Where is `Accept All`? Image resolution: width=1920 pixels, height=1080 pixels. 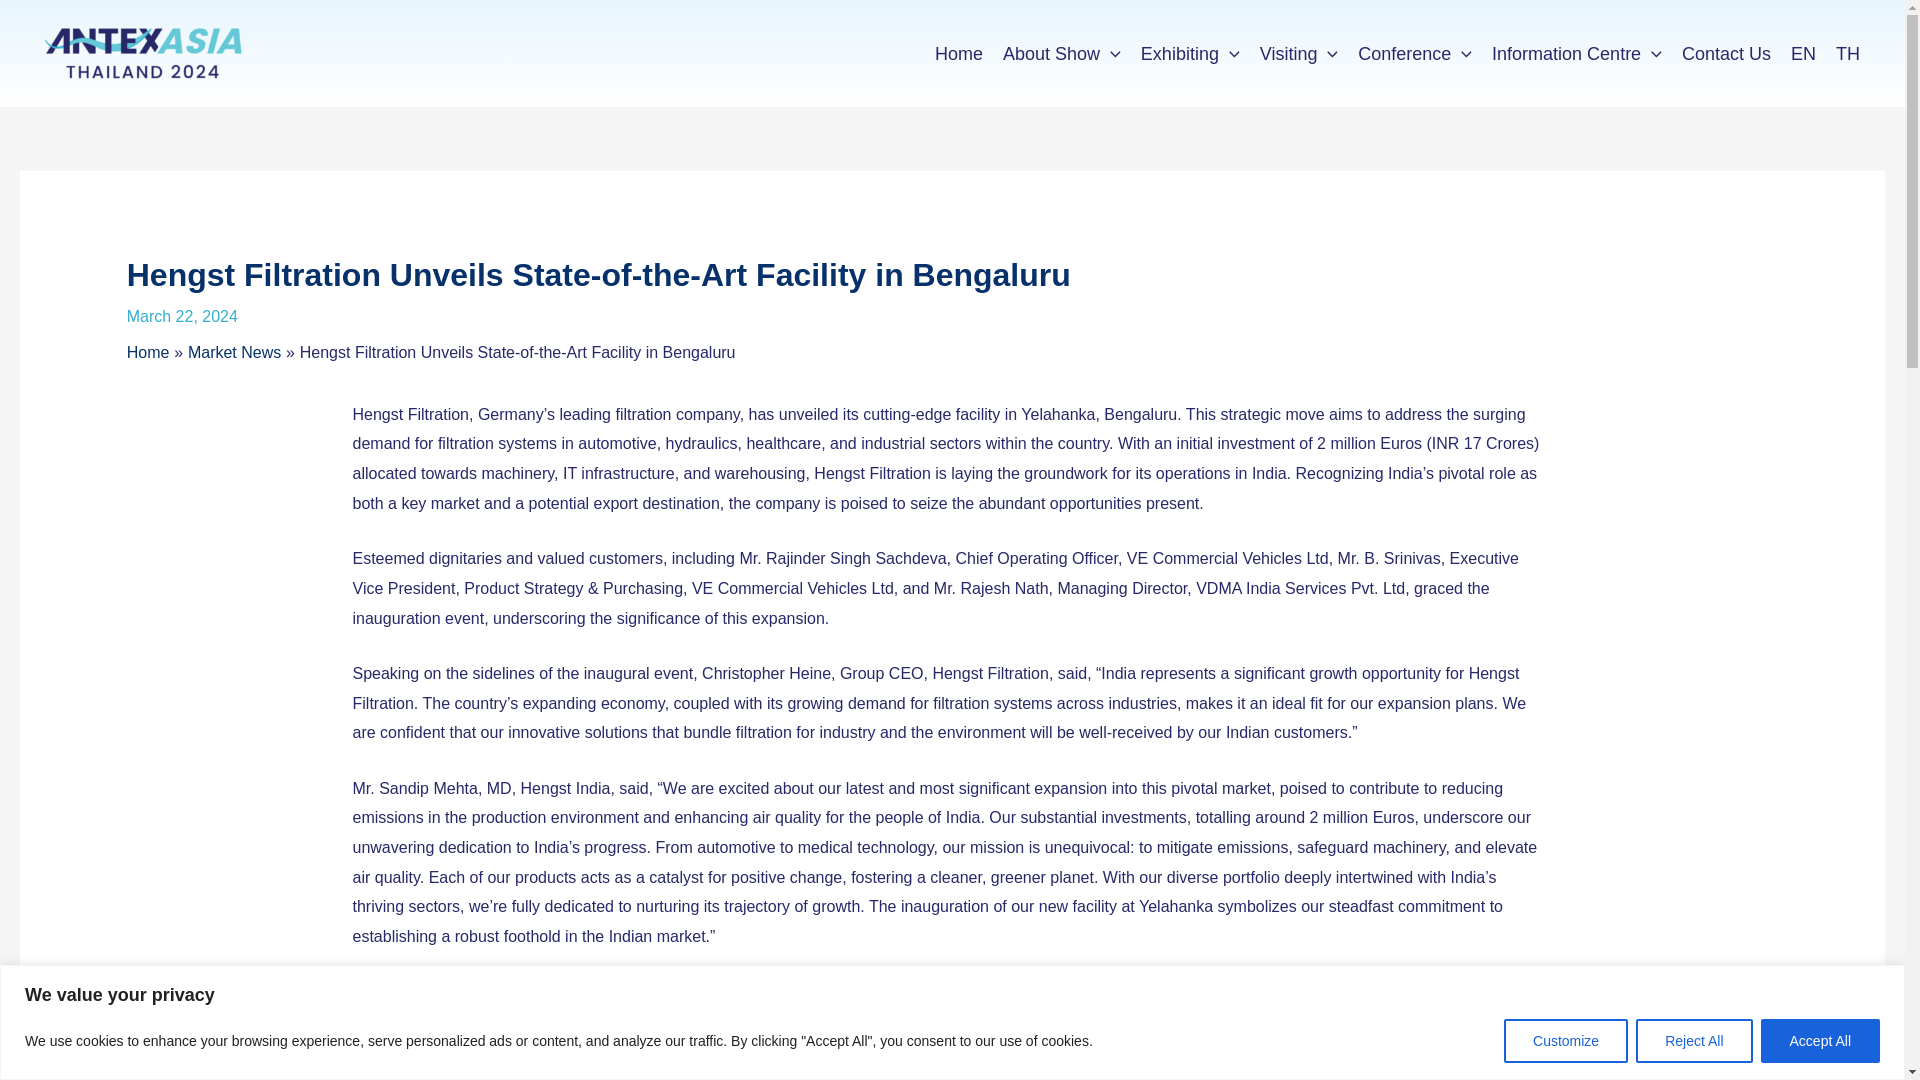
Accept All is located at coordinates (1820, 1040).